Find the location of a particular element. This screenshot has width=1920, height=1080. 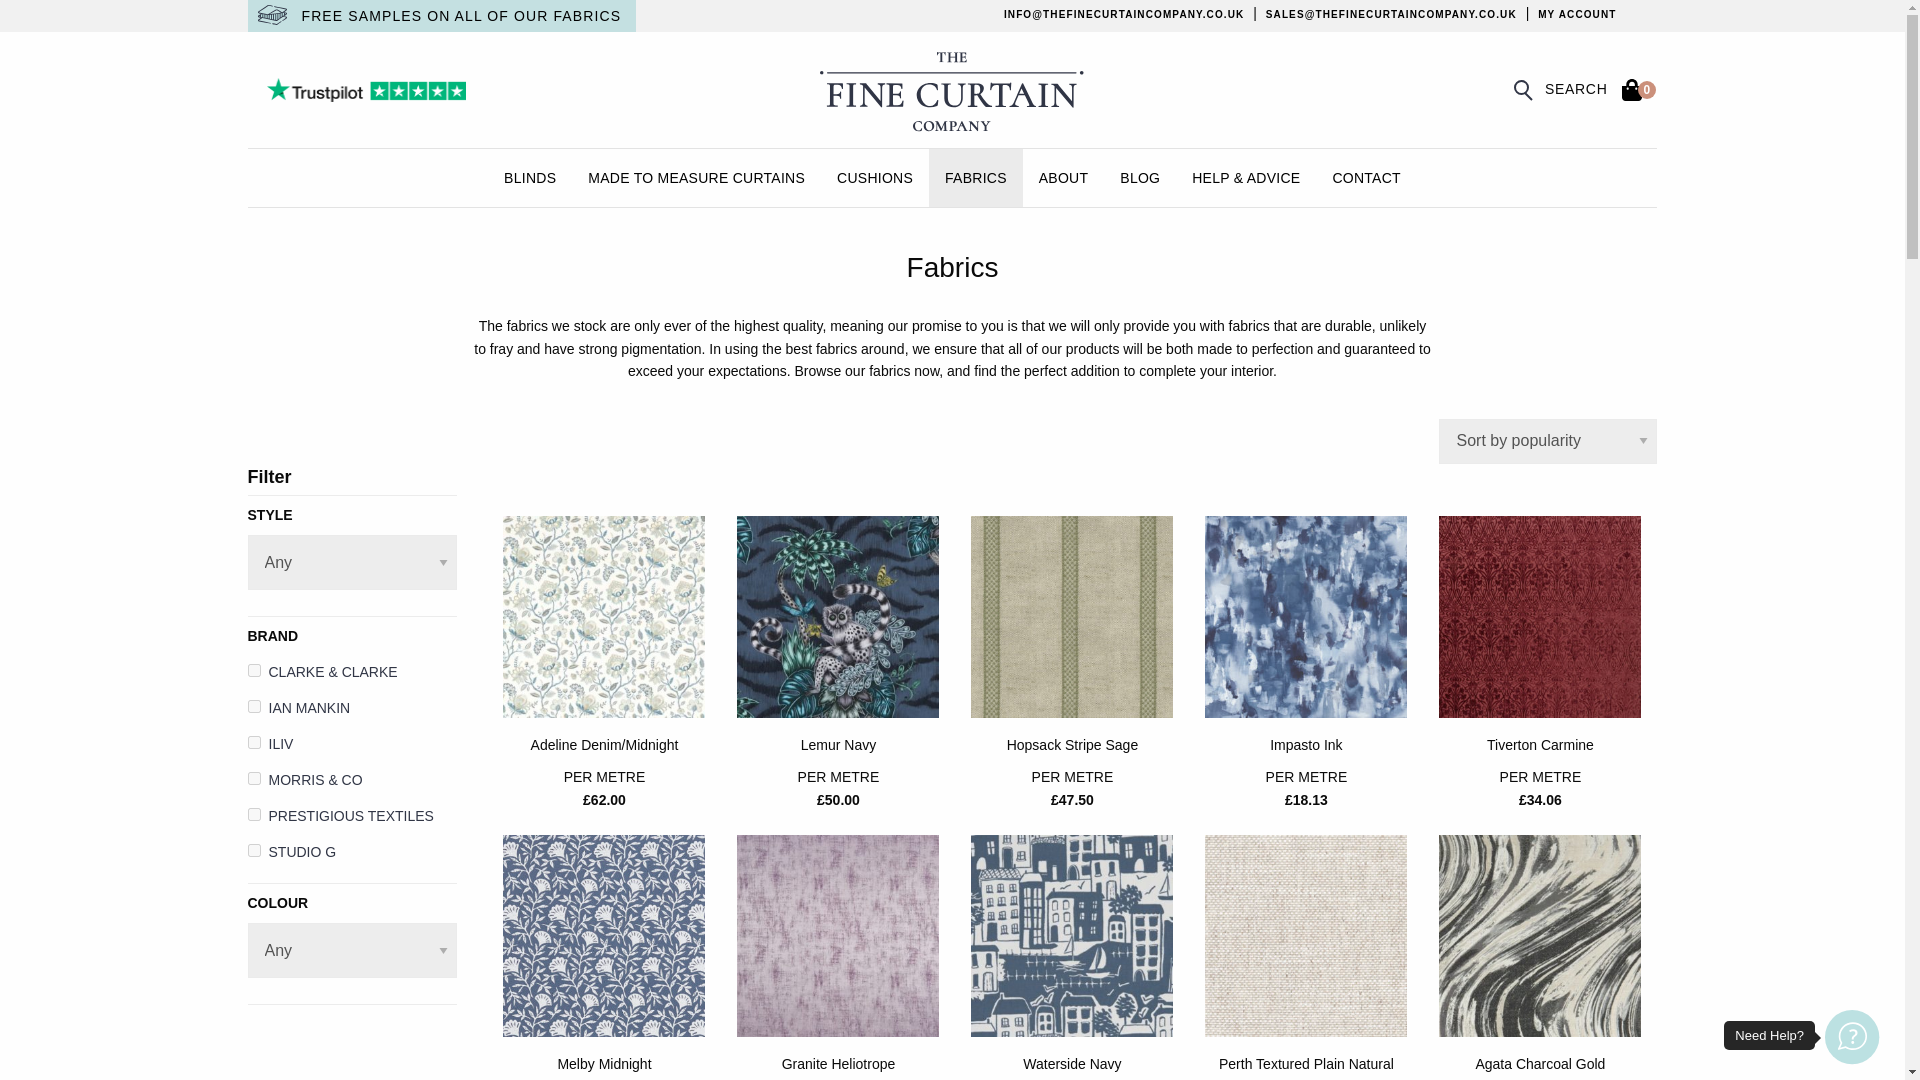

CONTACT is located at coordinates (1366, 178).